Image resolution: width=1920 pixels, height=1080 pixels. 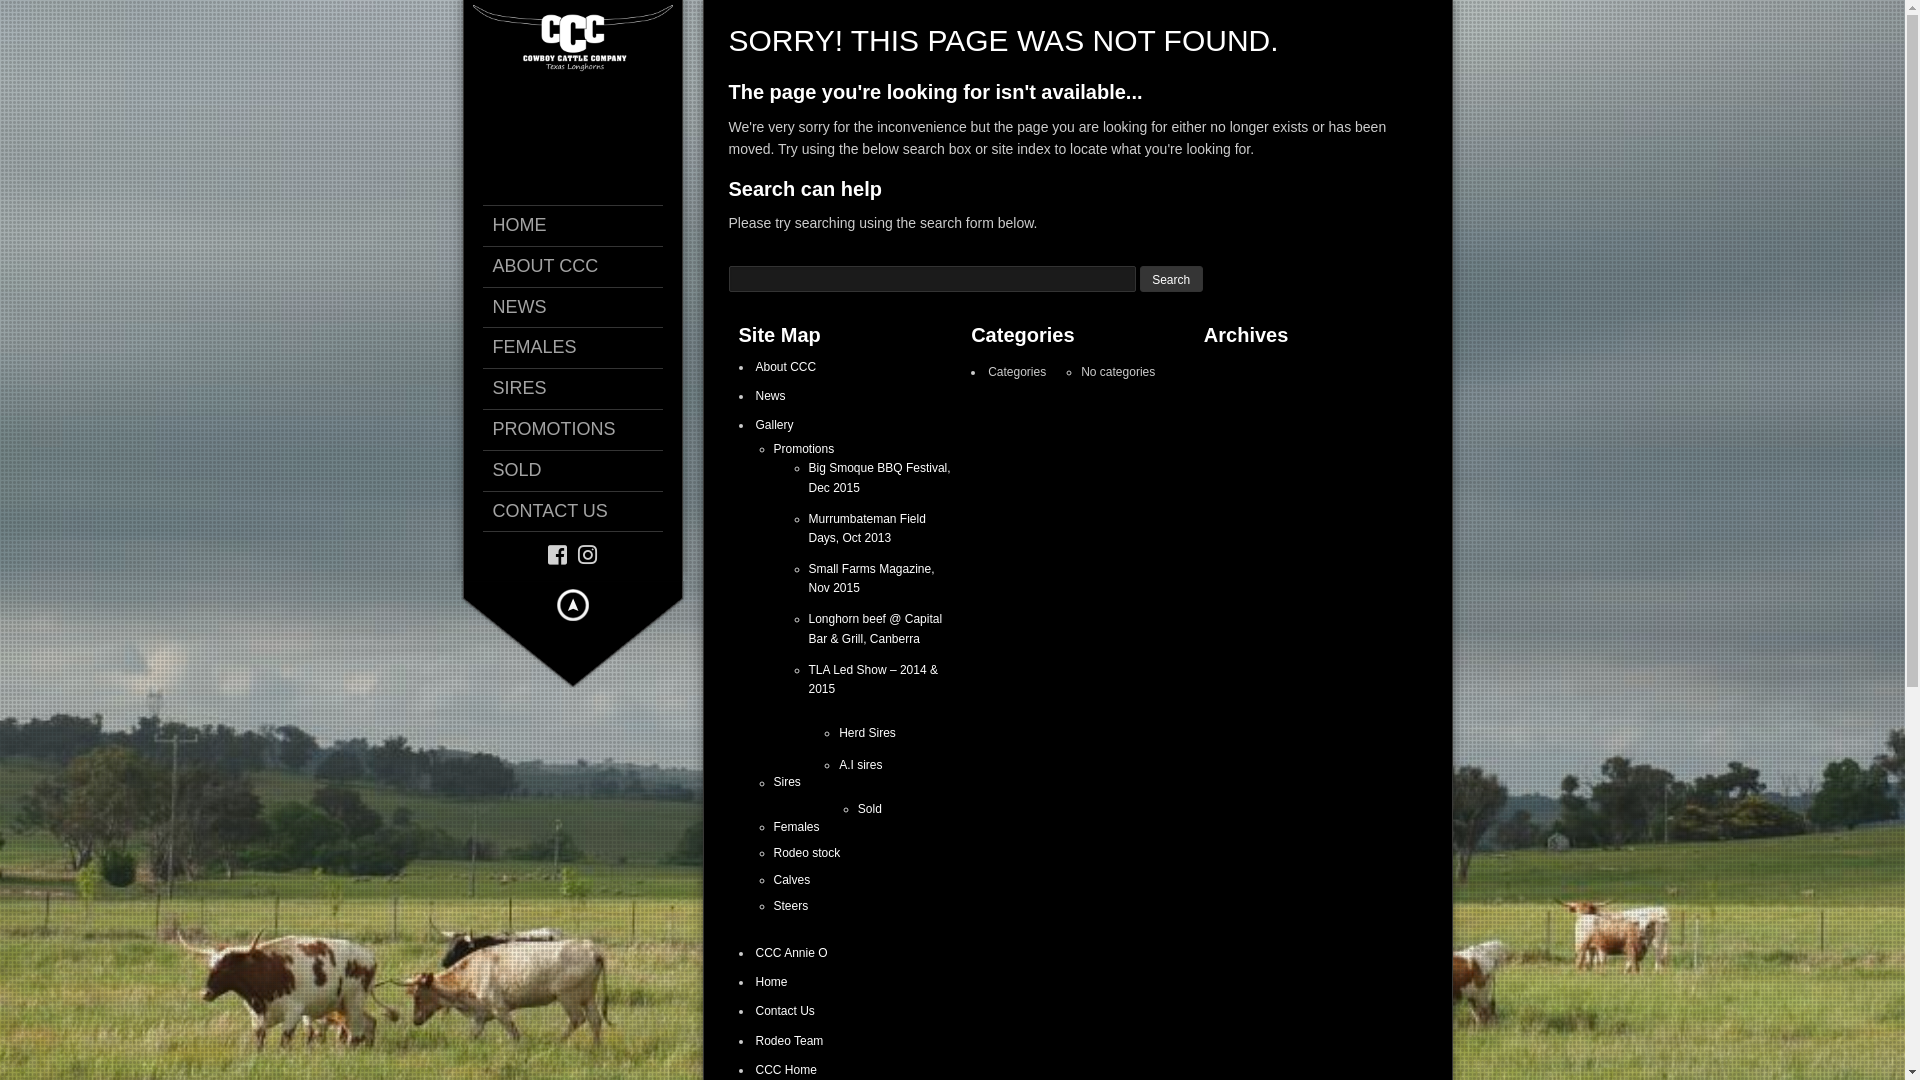 I want to click on Facebook, so click(x=558, y=556).